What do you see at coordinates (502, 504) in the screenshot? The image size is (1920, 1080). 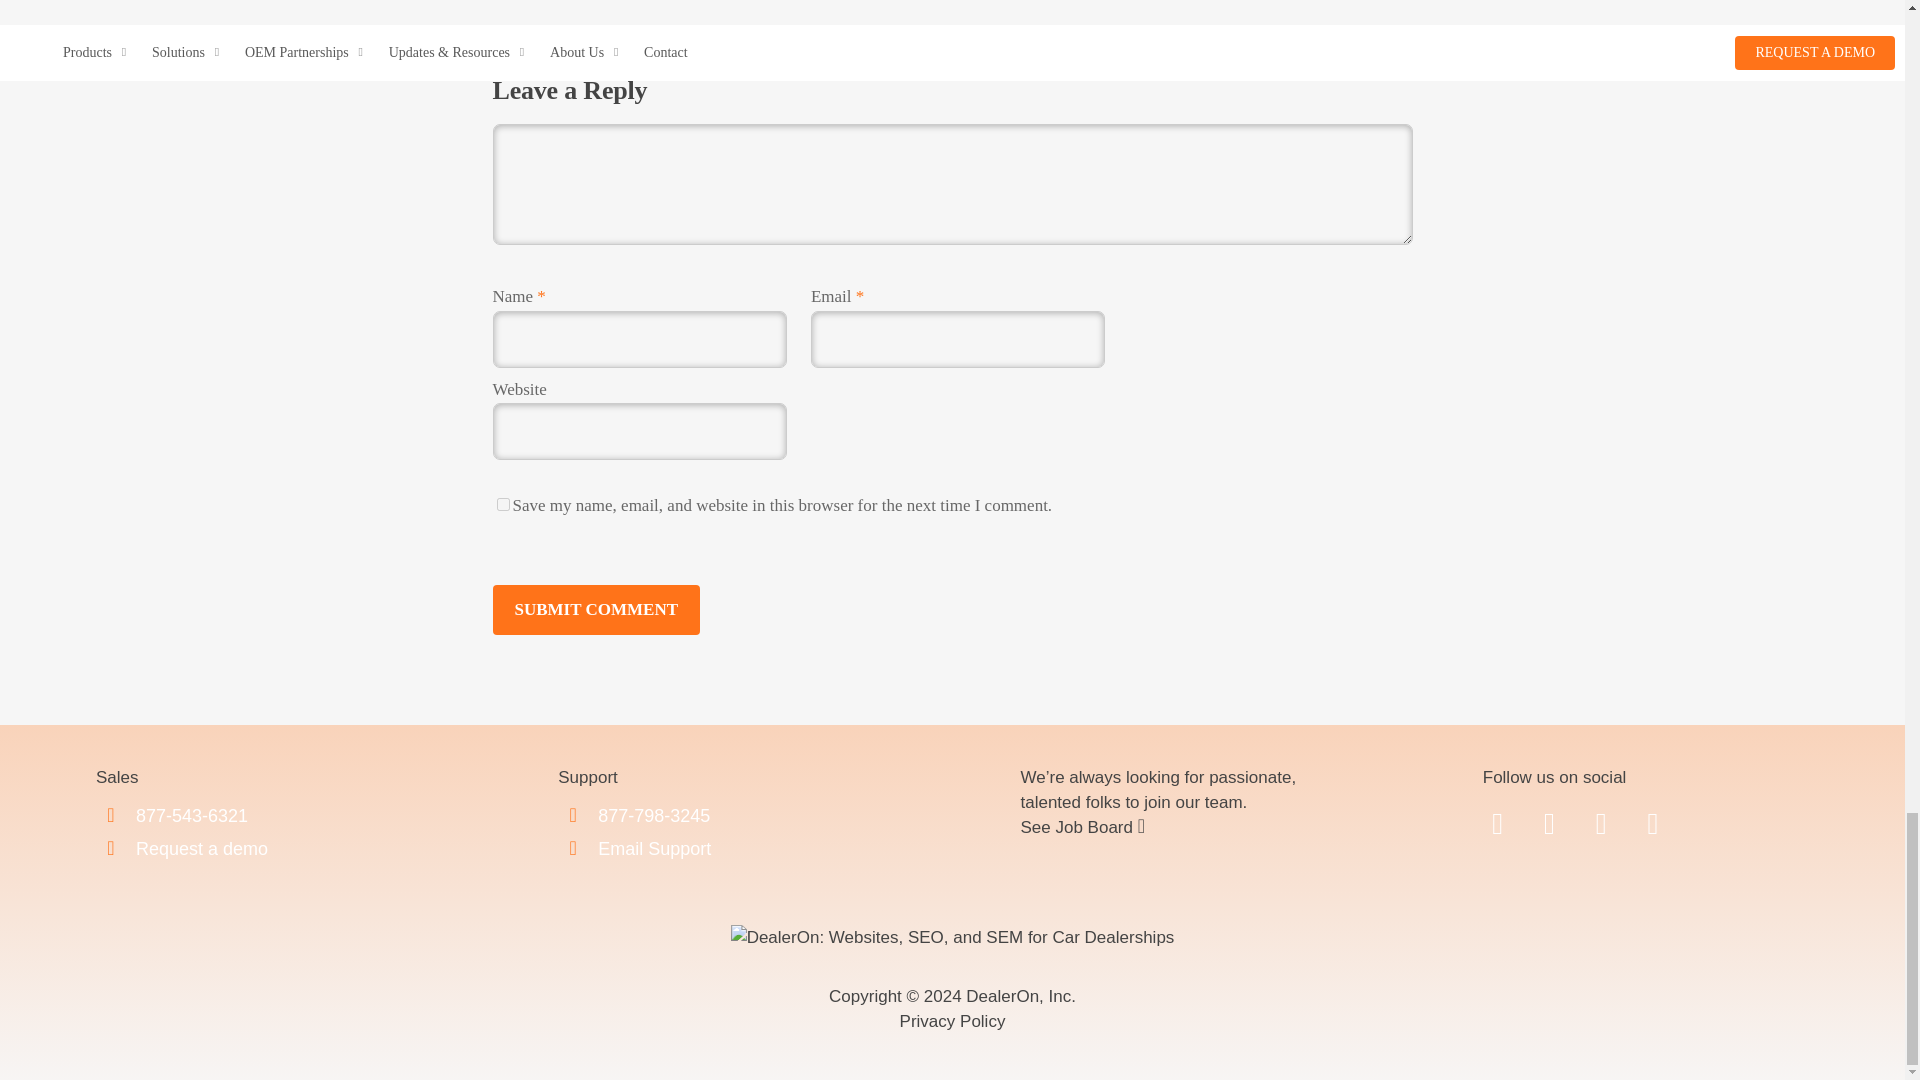 I see `yes` at bounding box center [502, 504].